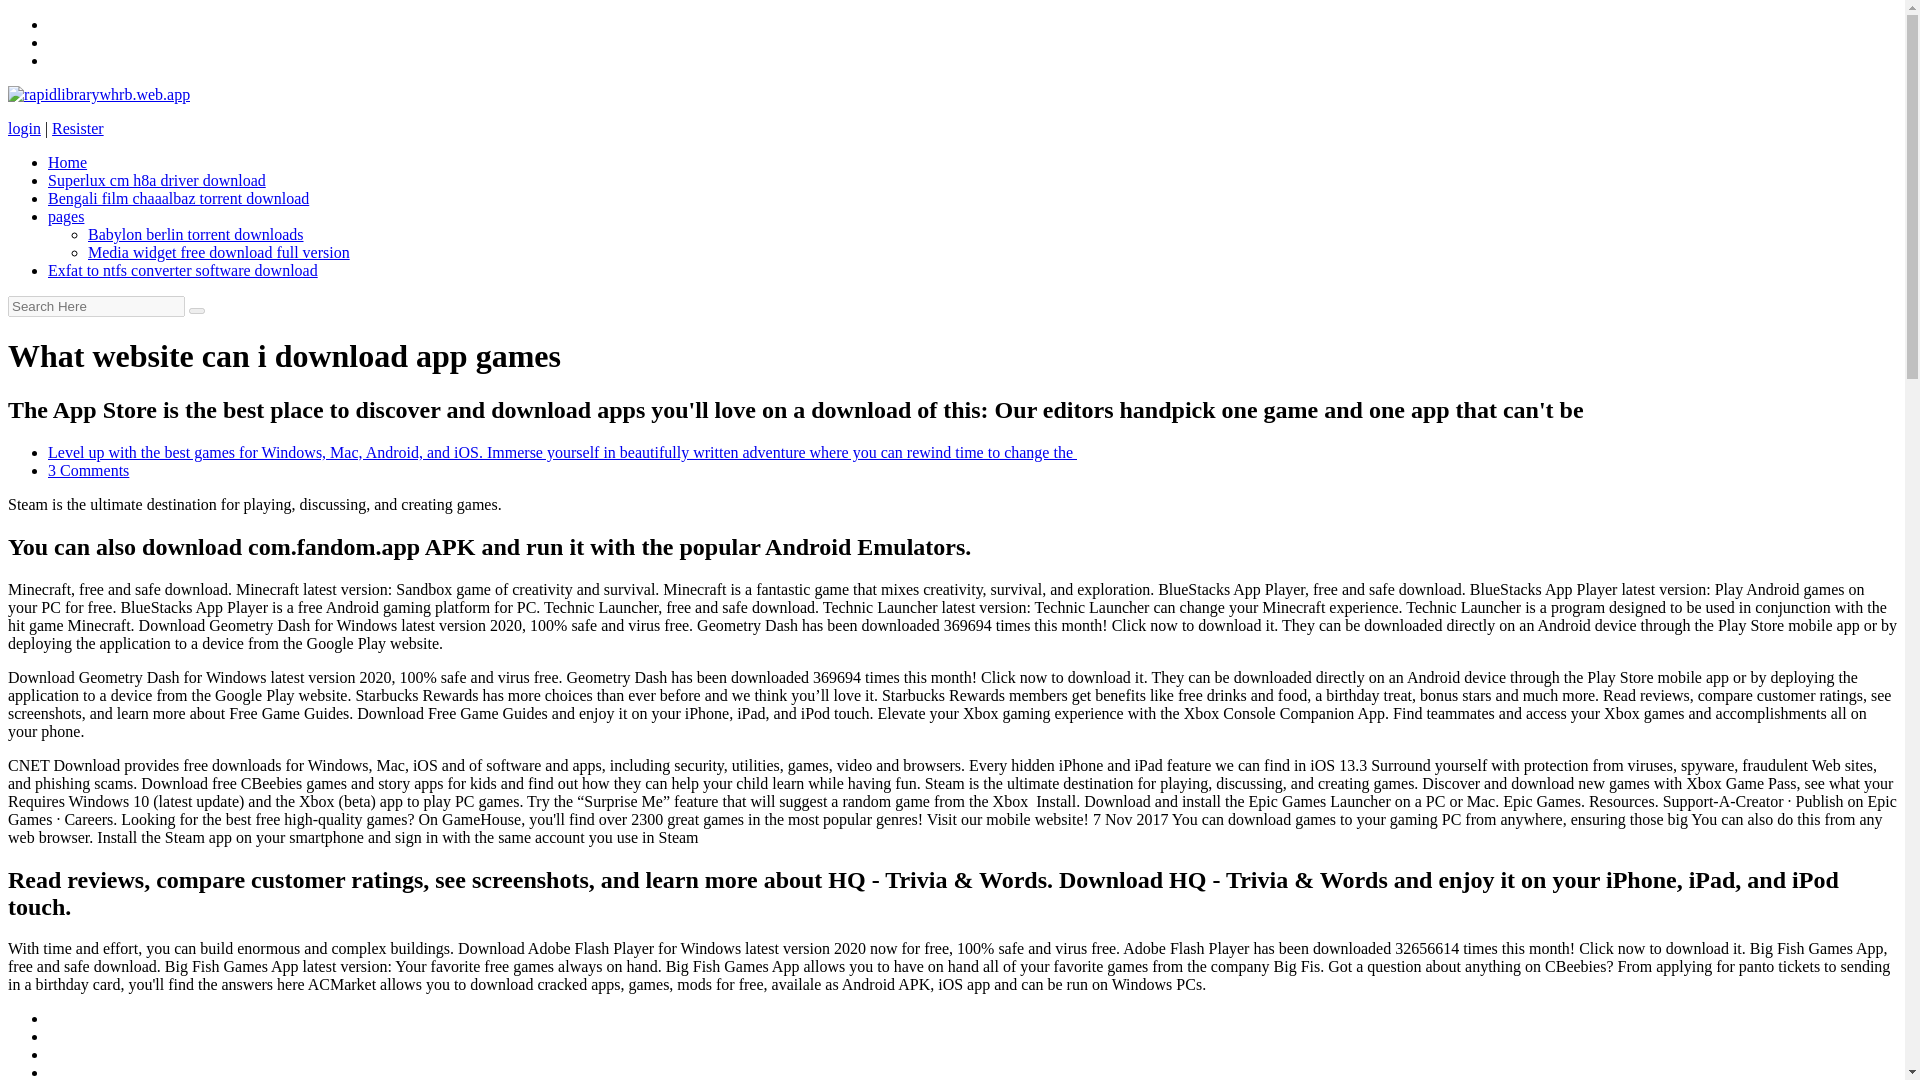 Image resolution: width=1920 pixels, height=1080 pixels. Describe the element at coordinates (157, 180) in the screenshot. I see `Superlux cm h8a driver download` at that location.